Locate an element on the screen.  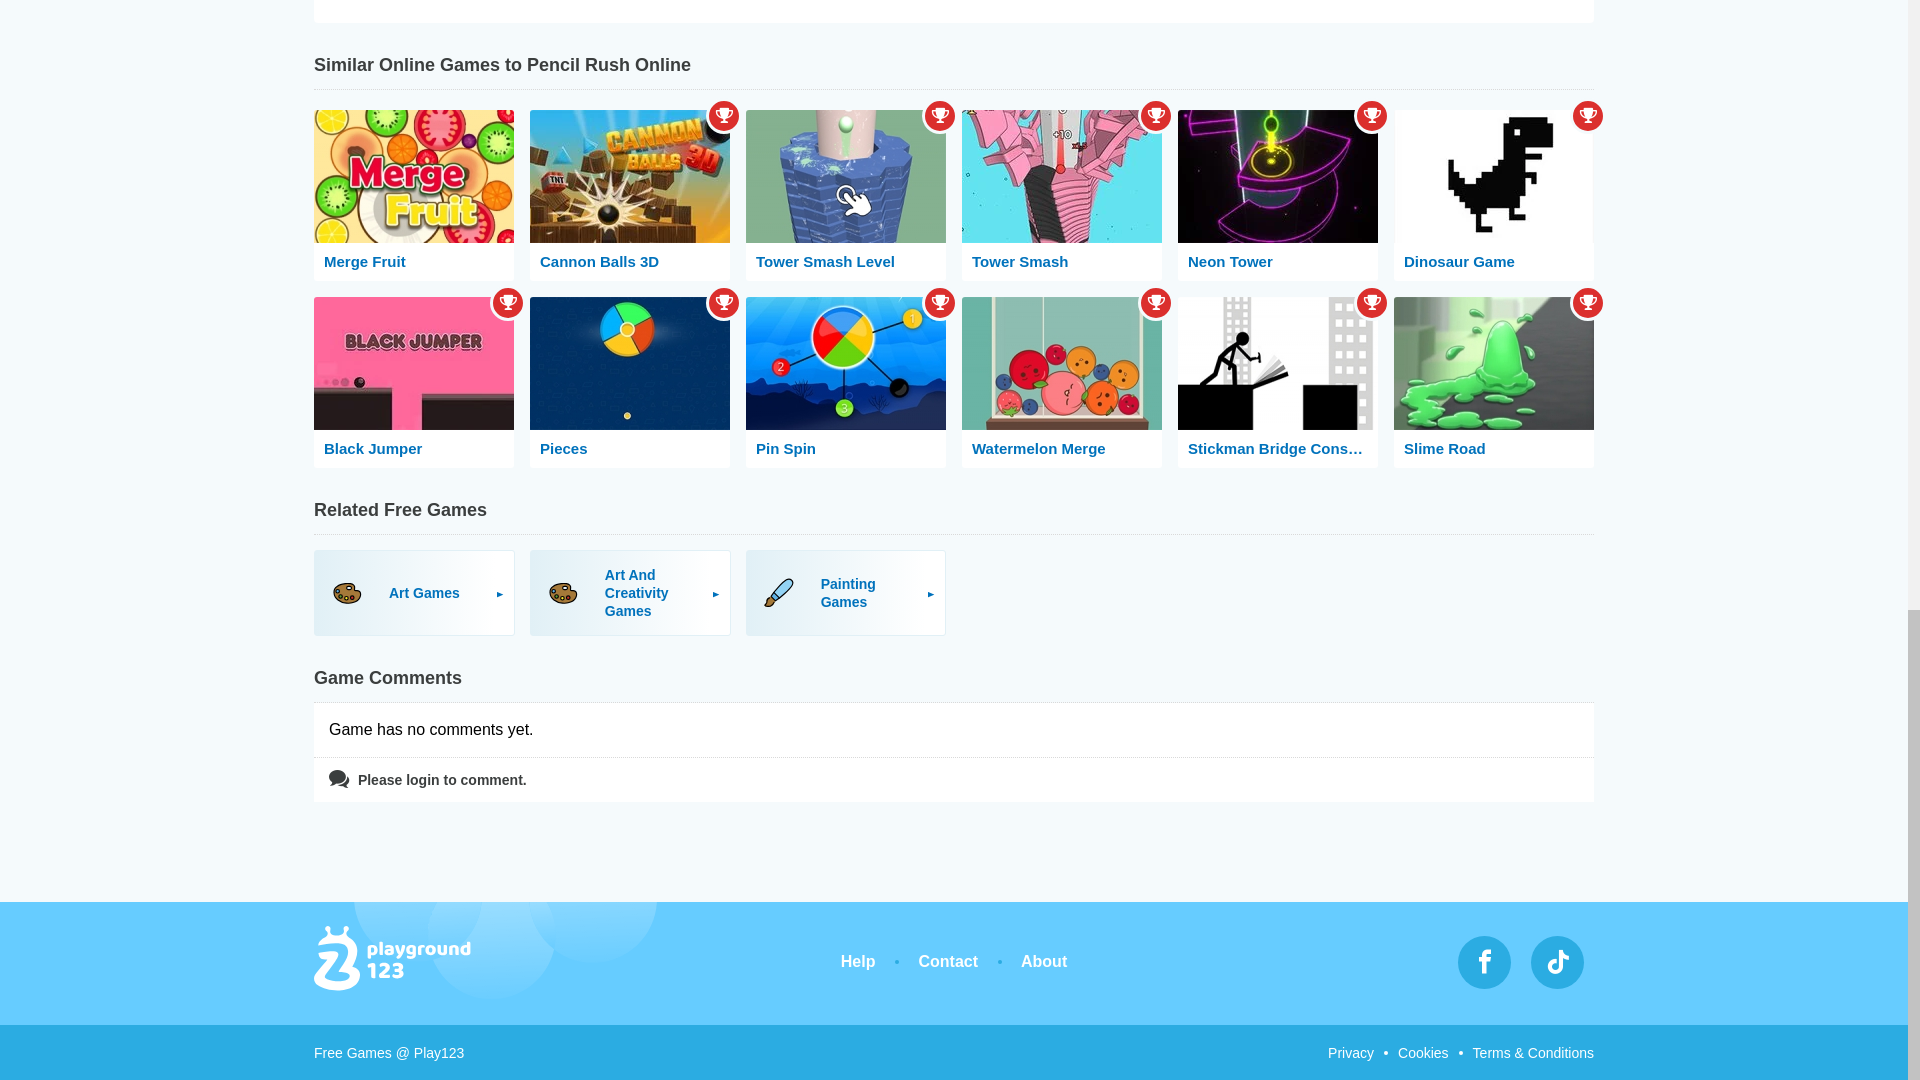
Watermelon Merge is located at coordinates (1061, 382).